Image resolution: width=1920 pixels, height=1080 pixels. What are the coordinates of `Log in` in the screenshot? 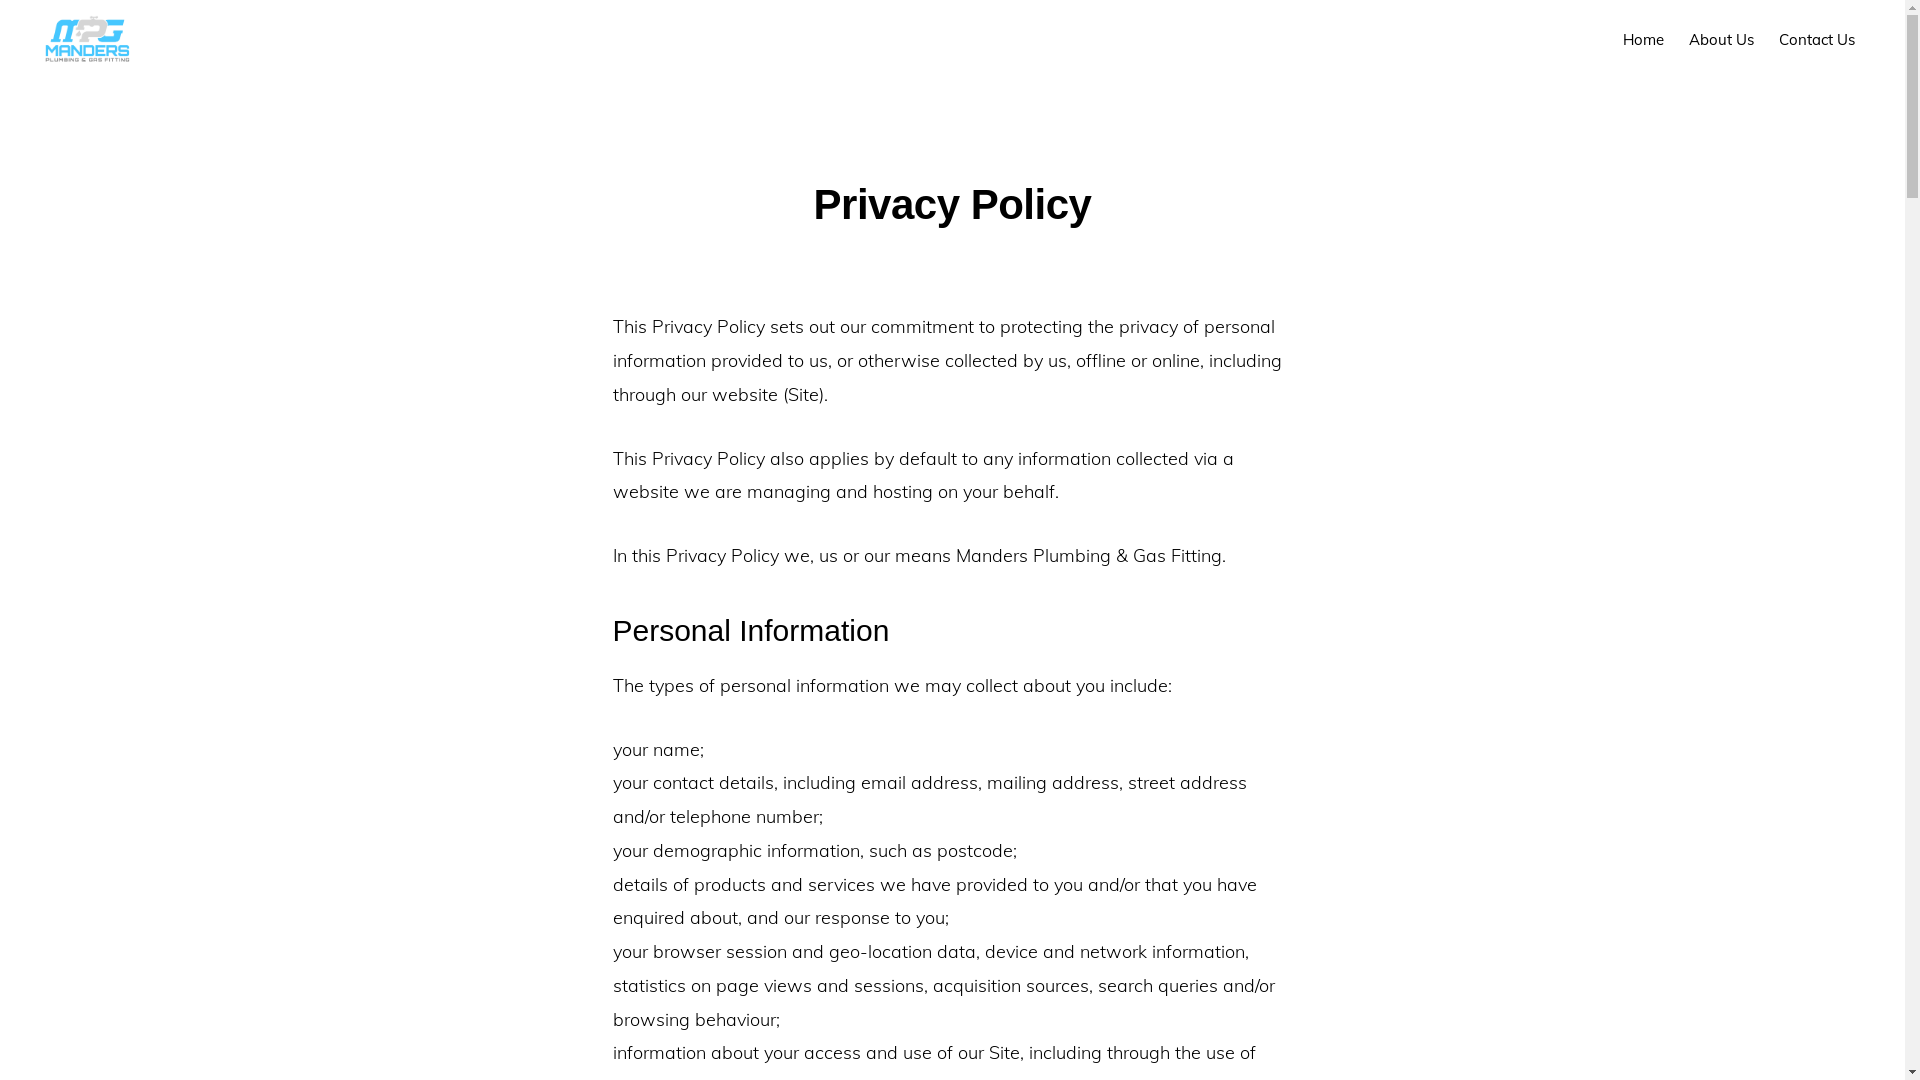 It's located at (1186, 1034).